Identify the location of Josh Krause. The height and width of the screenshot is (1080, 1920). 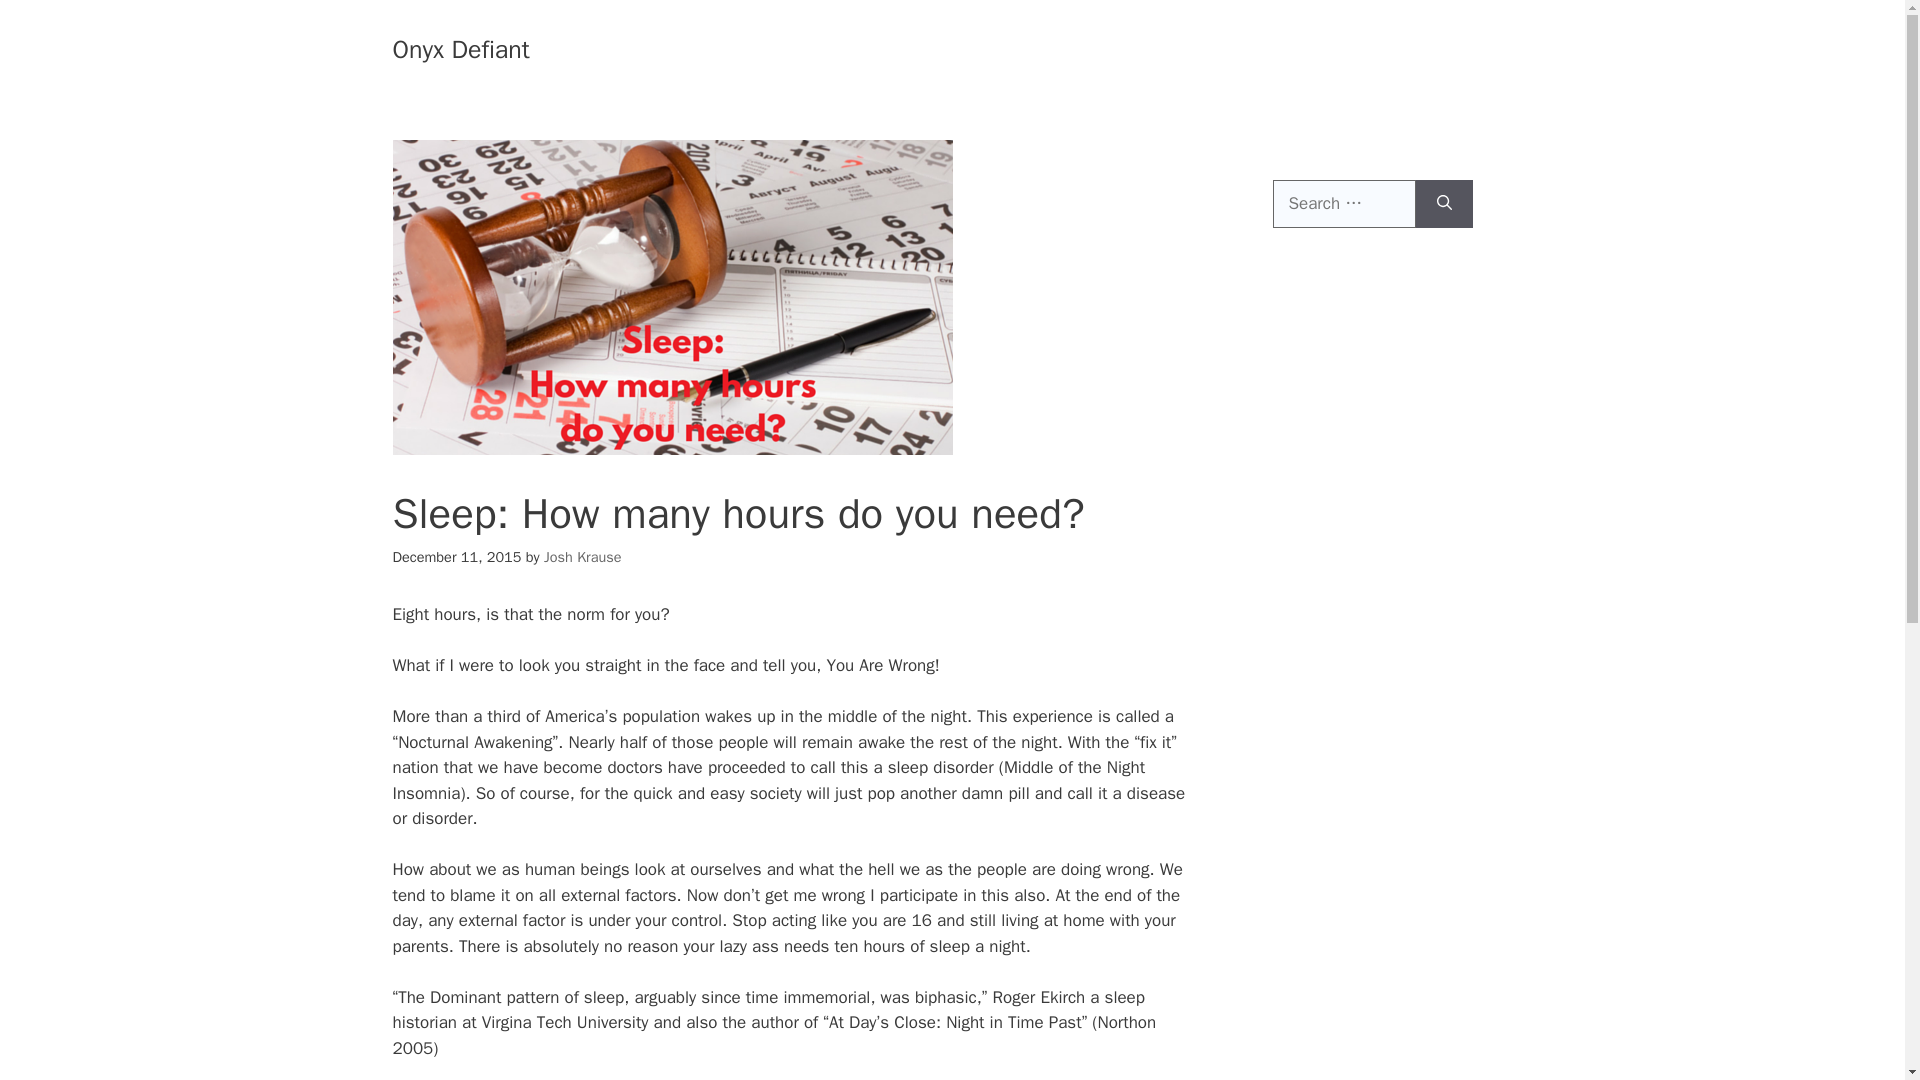
(582, 556).